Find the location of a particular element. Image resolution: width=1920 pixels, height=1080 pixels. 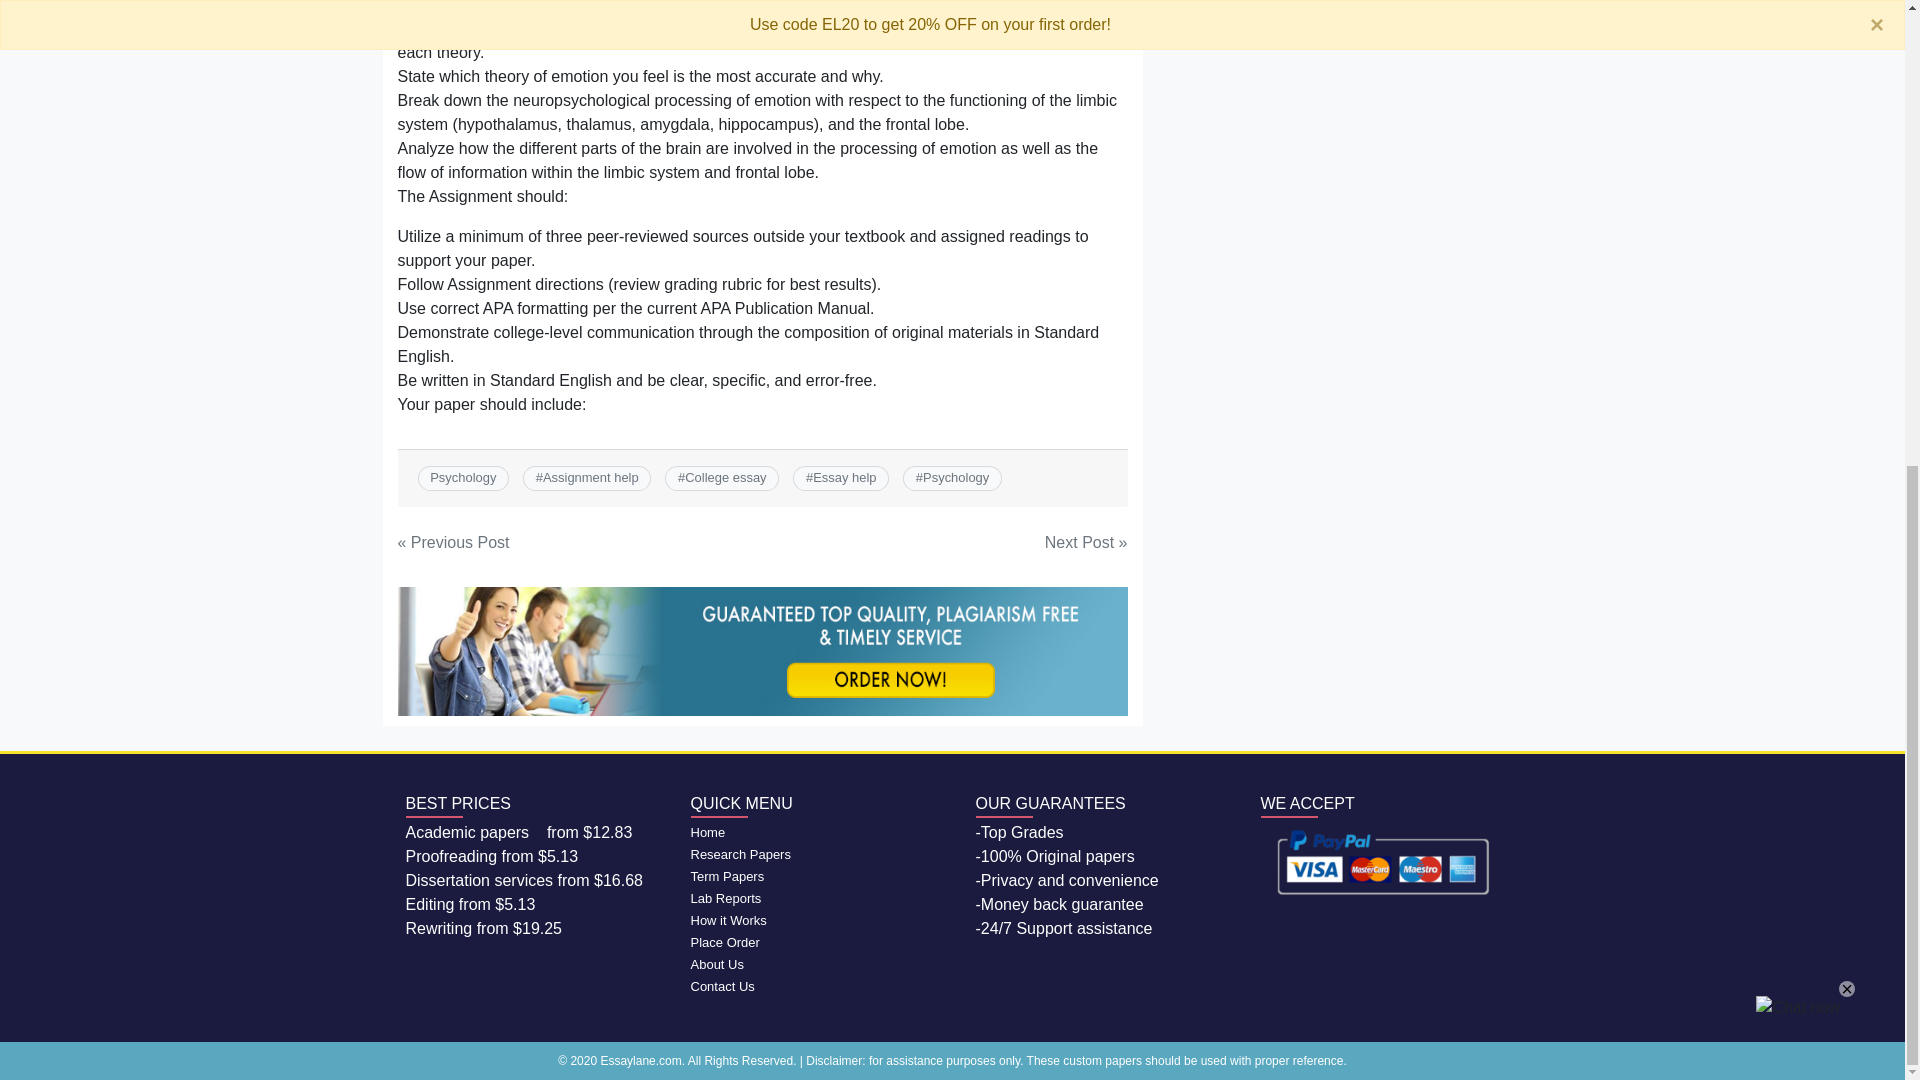

Psychology is located at coordinates (462, 476).